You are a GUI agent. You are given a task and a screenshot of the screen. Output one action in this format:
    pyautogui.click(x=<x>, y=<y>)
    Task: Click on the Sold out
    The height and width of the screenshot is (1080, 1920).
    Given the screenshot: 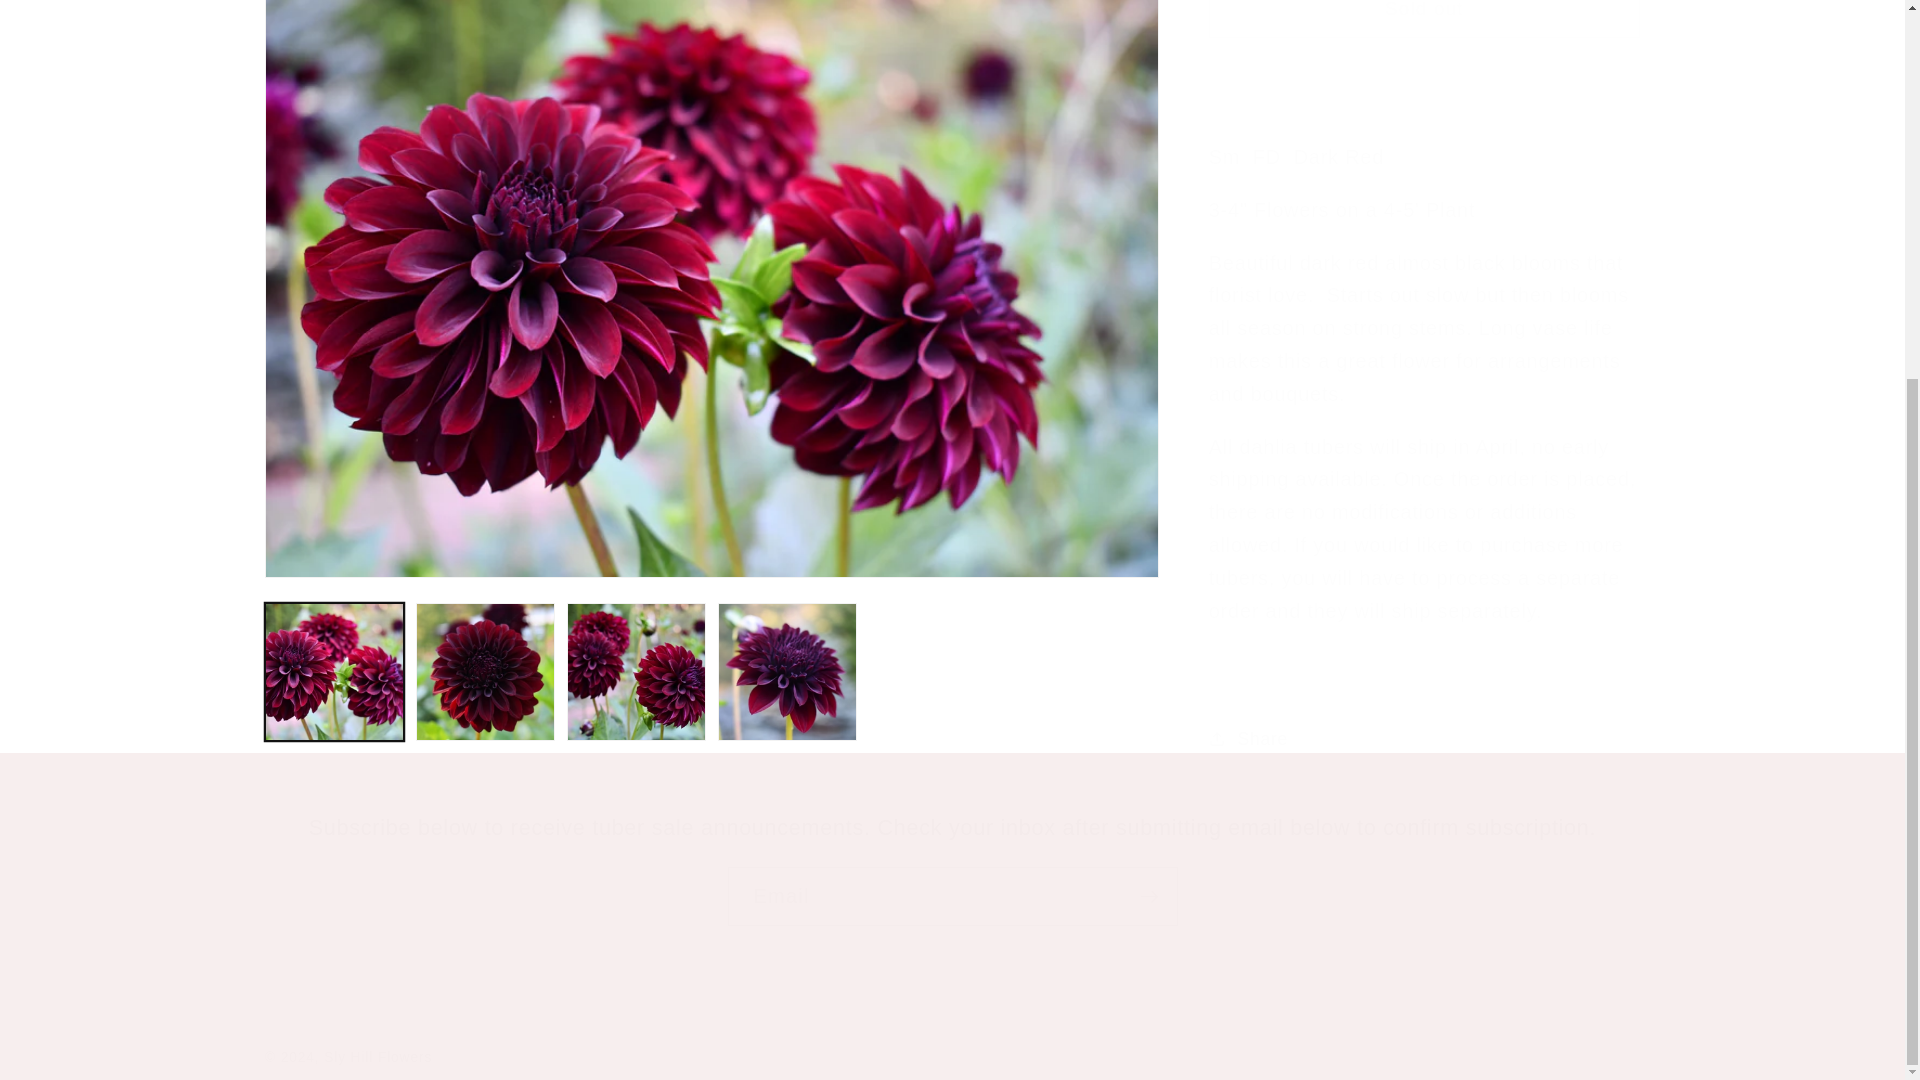 What is the action you would take?
    pyautogui.click(x=1424, y=10)
    